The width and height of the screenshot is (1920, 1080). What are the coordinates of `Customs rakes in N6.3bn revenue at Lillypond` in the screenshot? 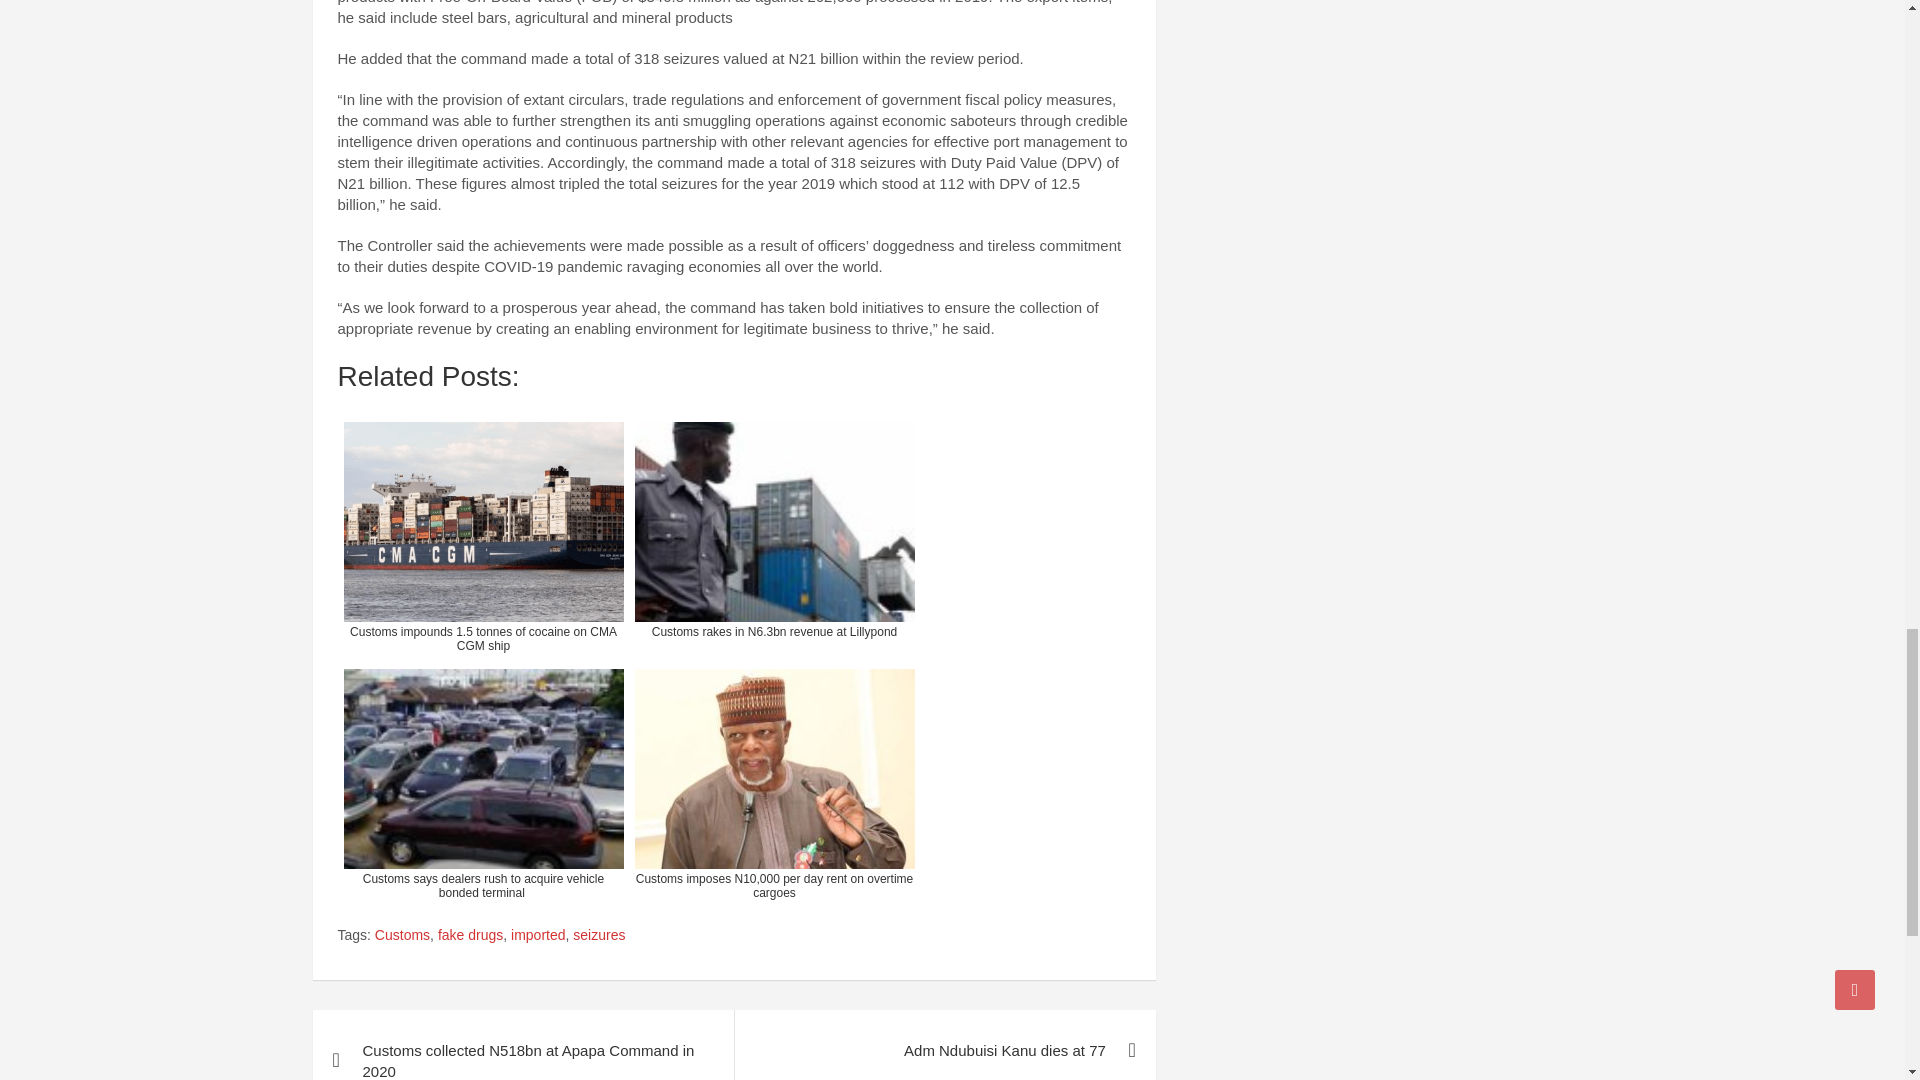 It's located at (773, 536).